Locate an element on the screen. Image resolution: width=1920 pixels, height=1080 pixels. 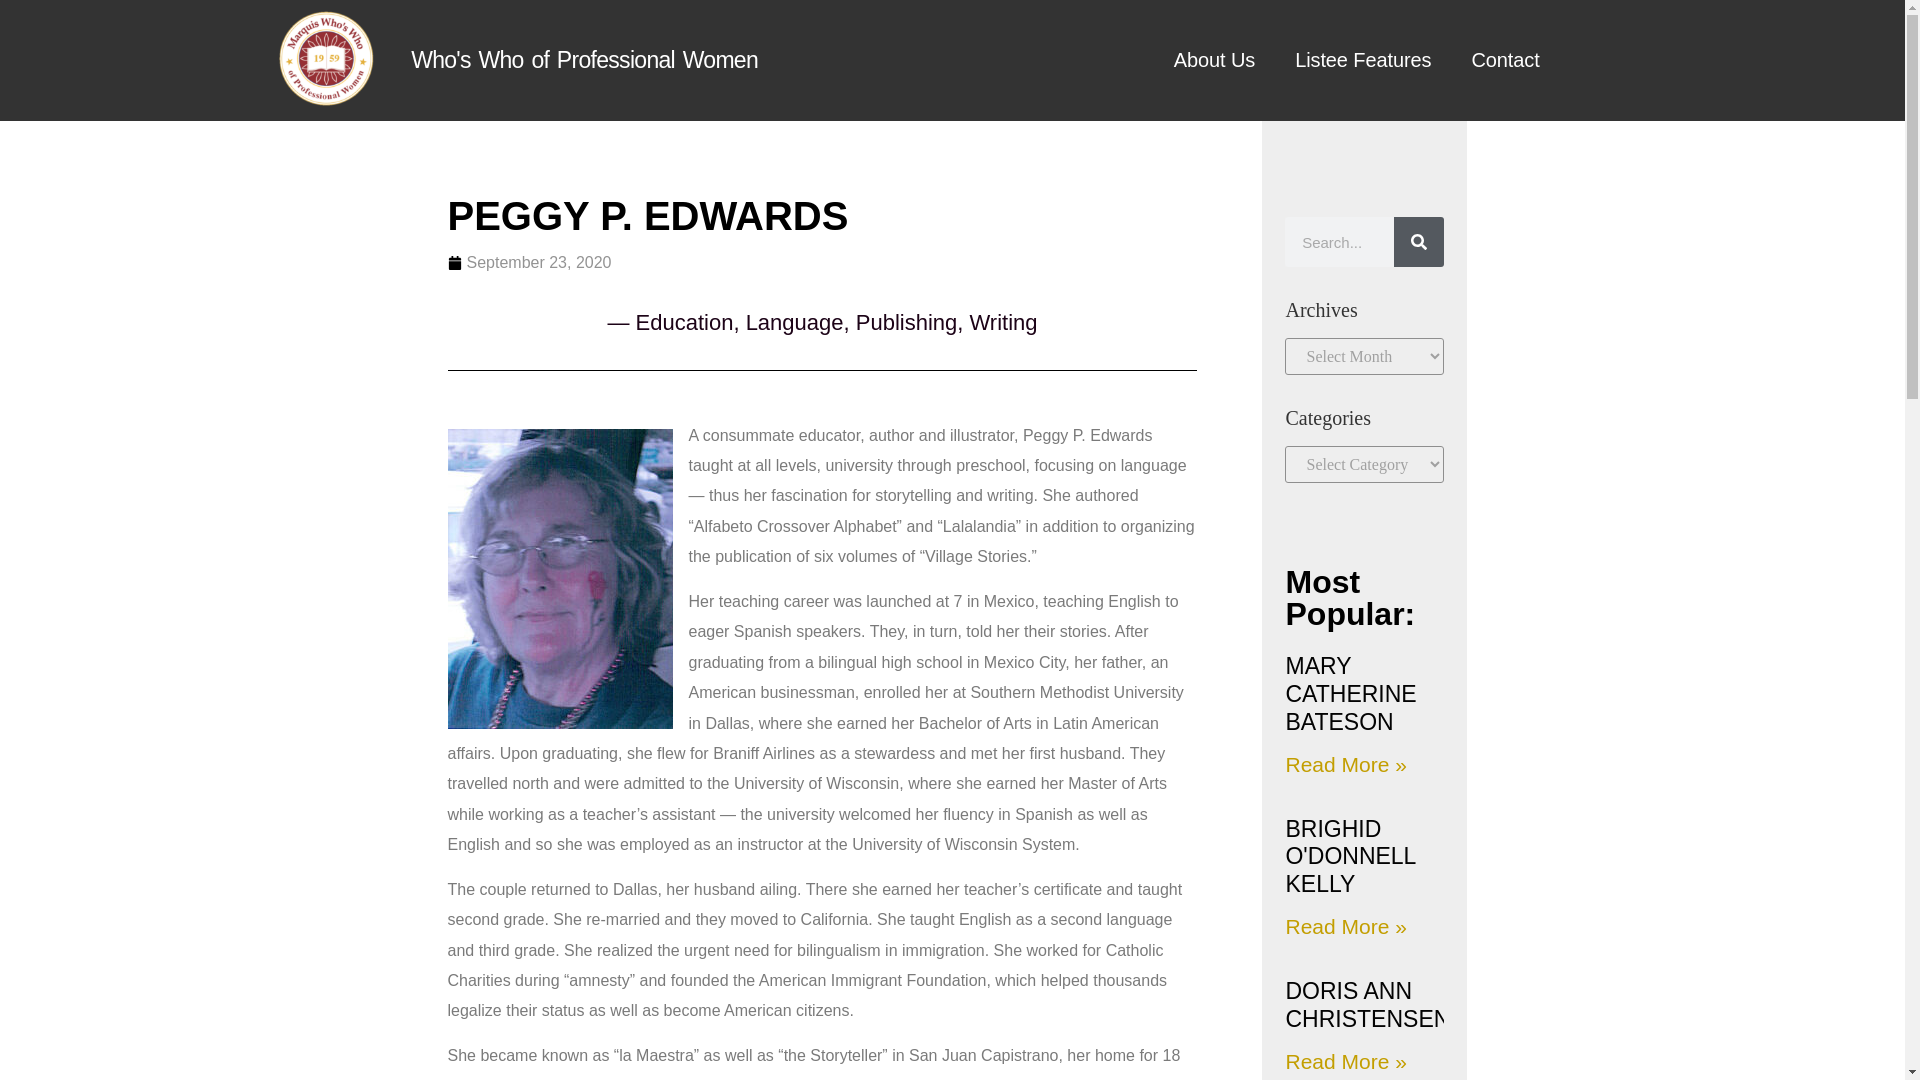
Education is located at coordinates (684, 322).